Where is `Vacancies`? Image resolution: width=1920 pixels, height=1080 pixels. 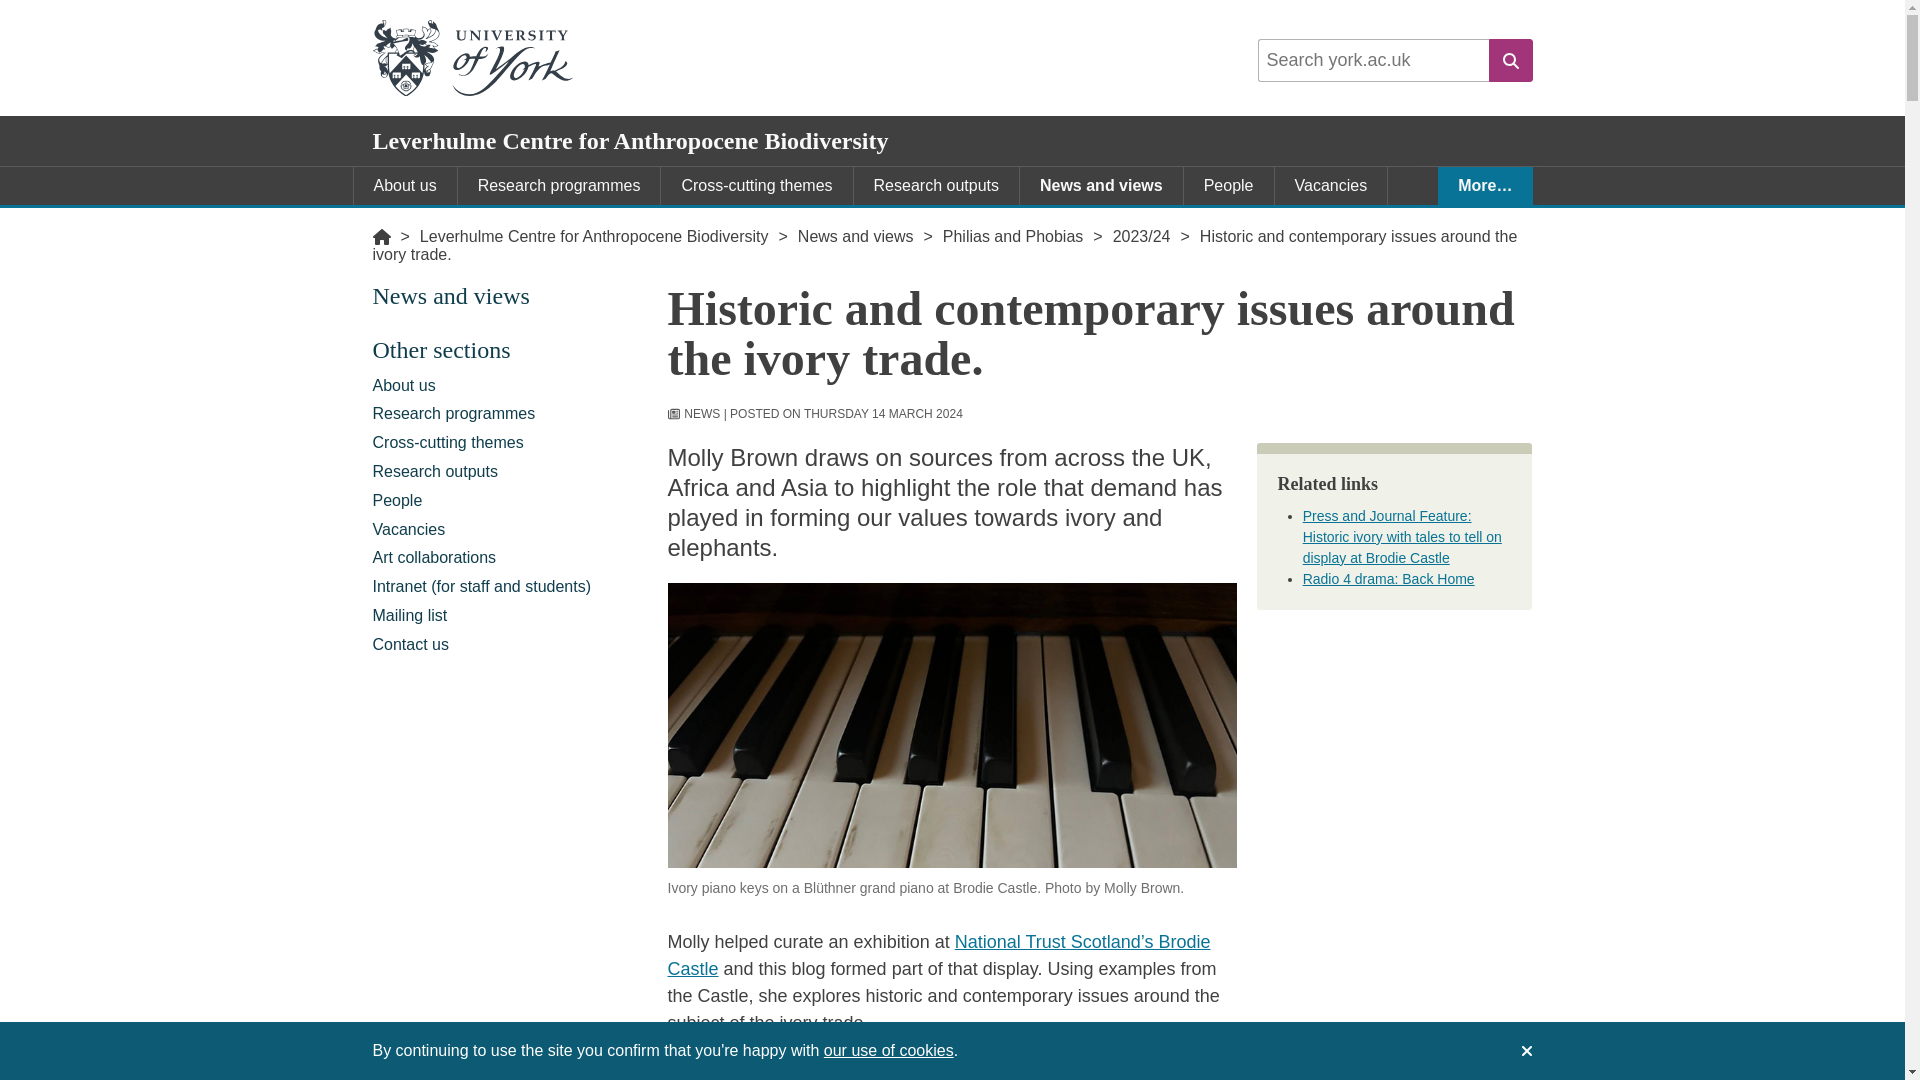
Vacancies is located at coordinates (1331, 186).